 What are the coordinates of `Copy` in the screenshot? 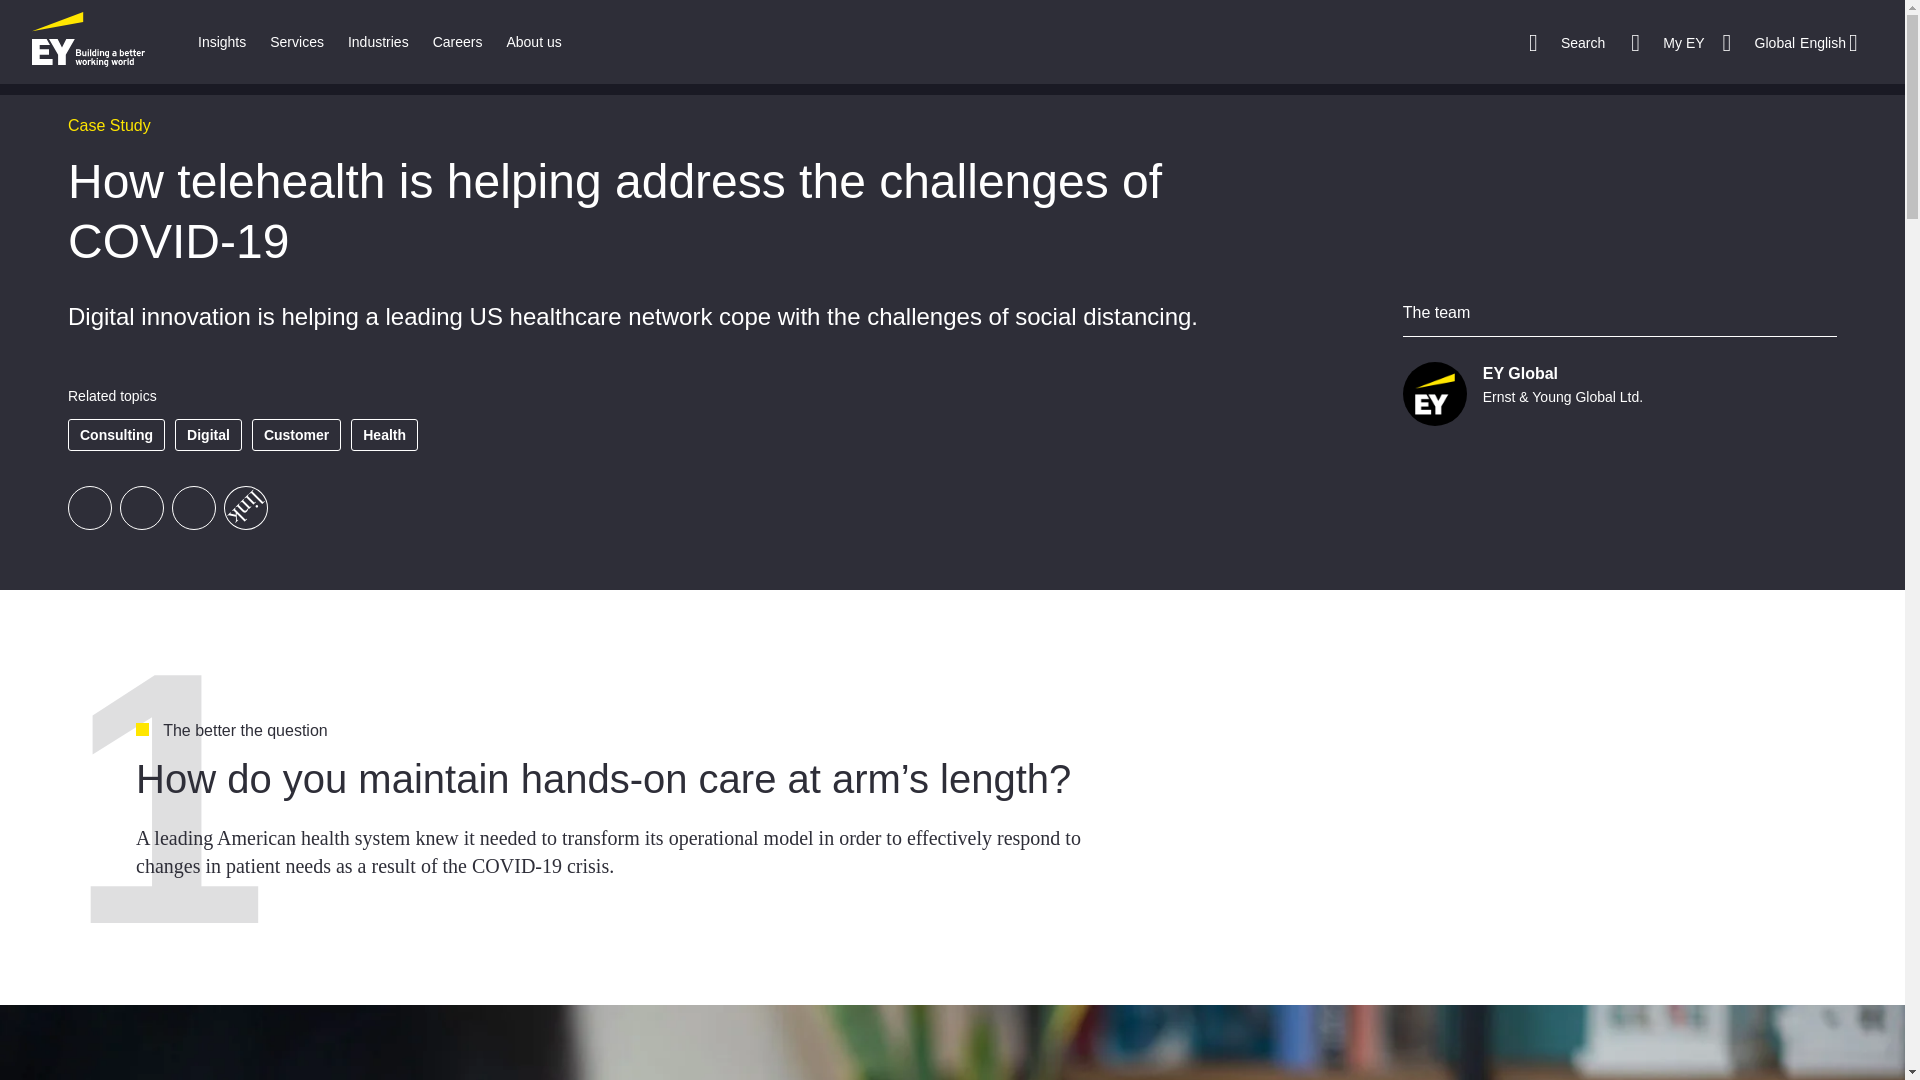 It's located at (237, 498).